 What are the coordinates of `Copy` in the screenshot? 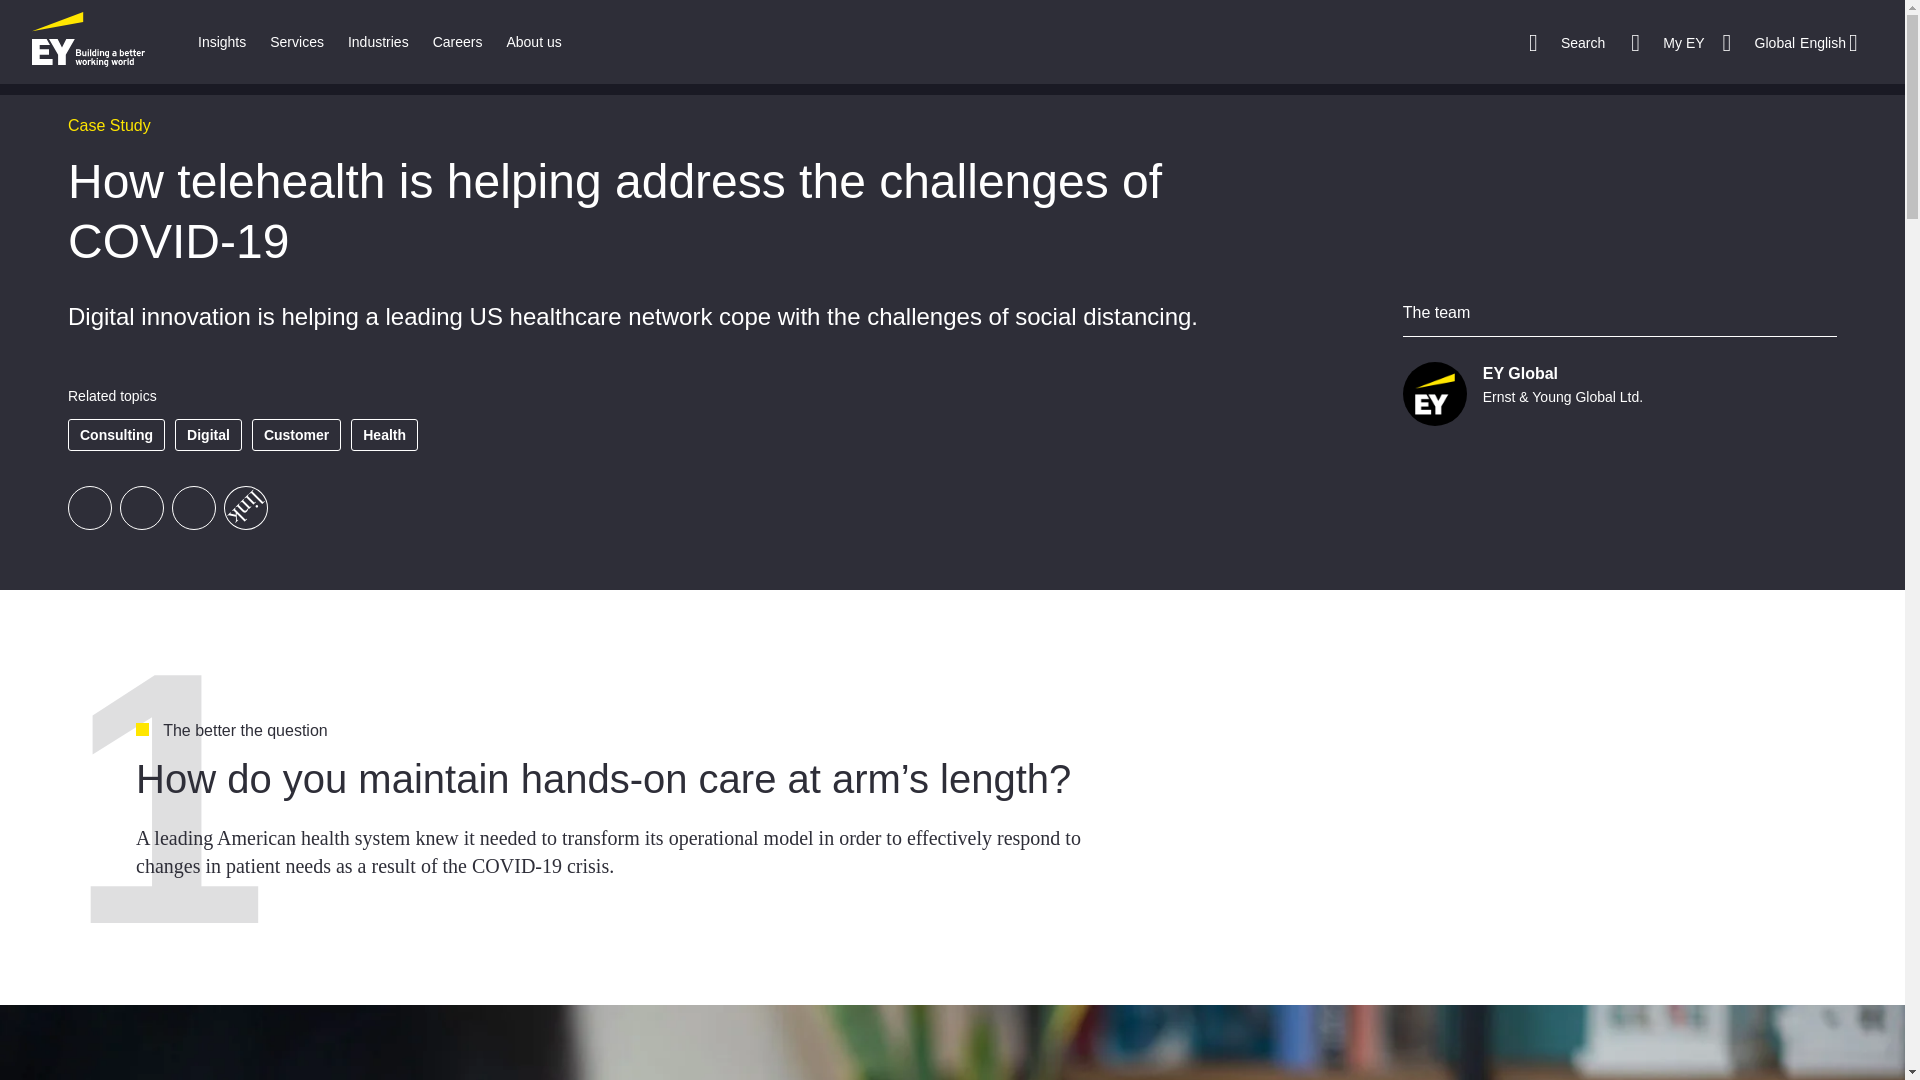 It's located at (237, 498).